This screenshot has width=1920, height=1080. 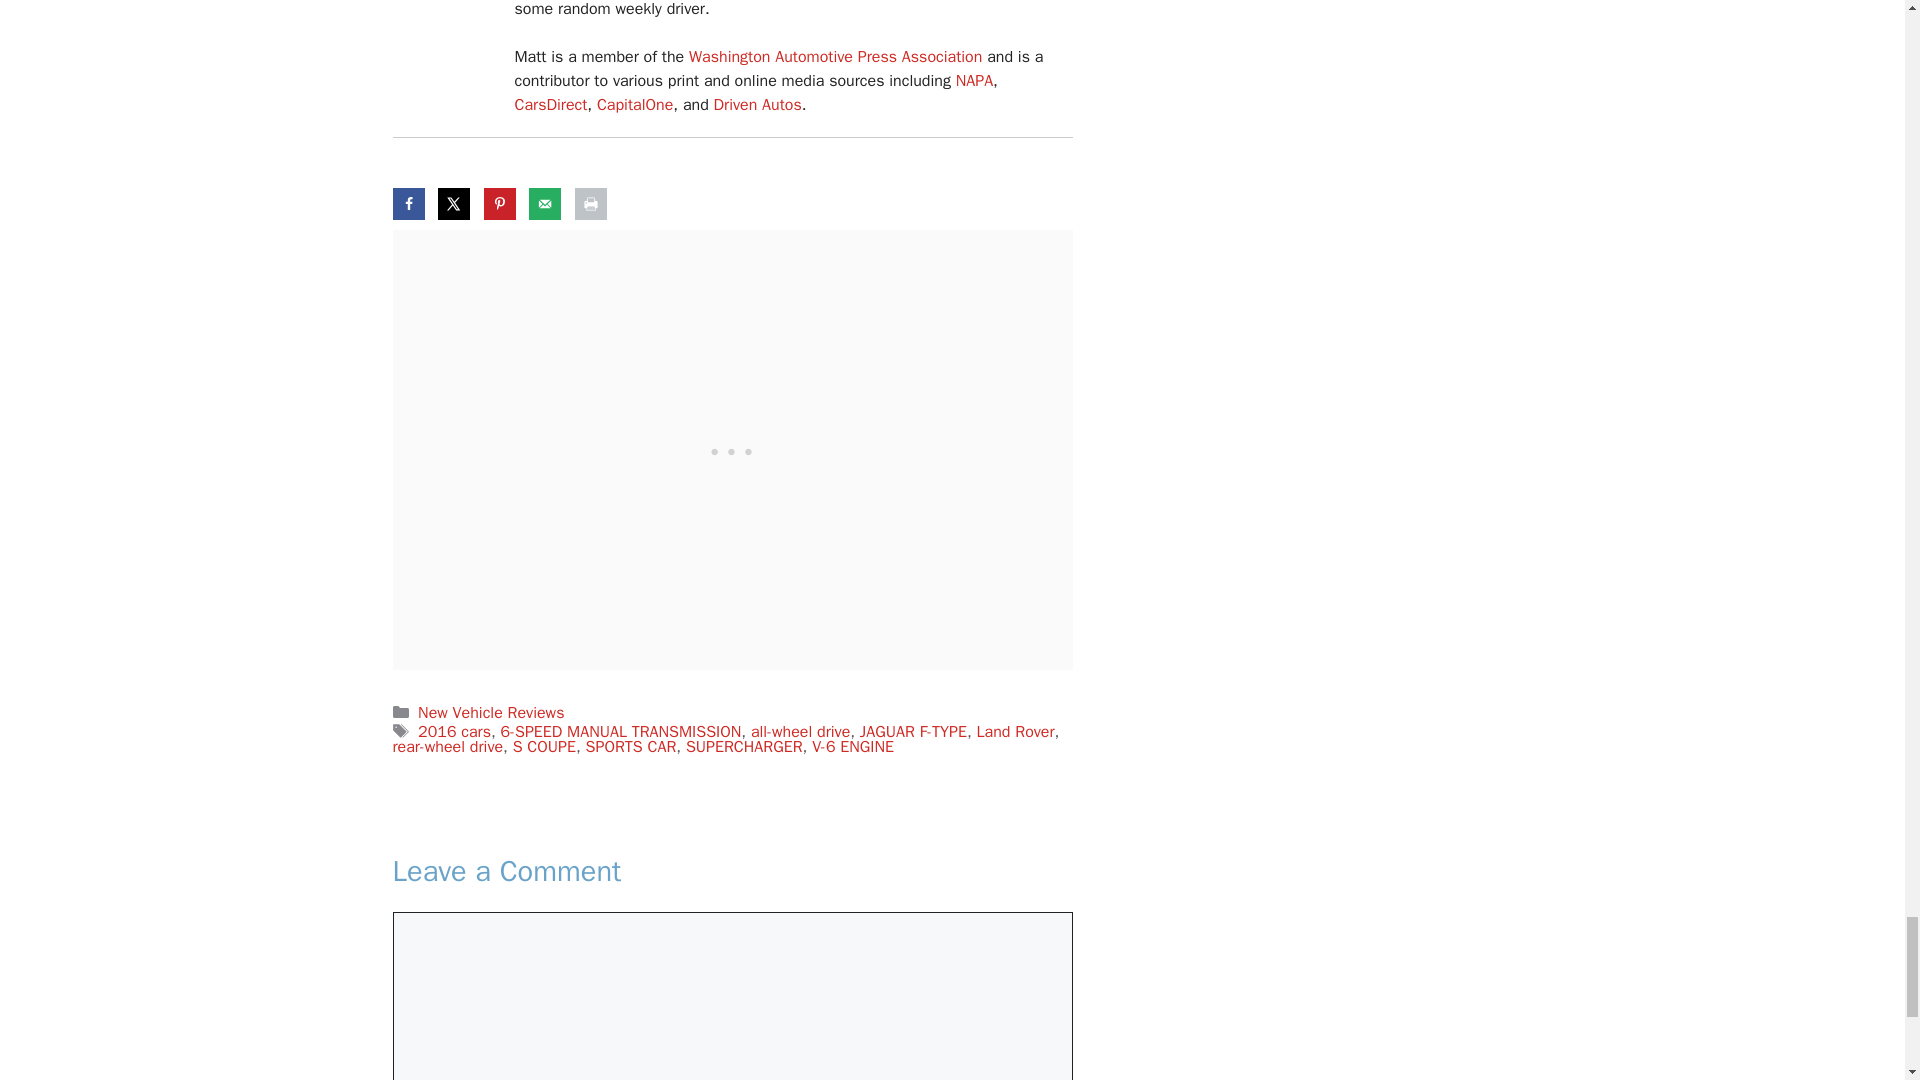 What do you see at coordinates (454, 204) in the screenshot?
I see `Share on X` at bounding box center [454, 204].